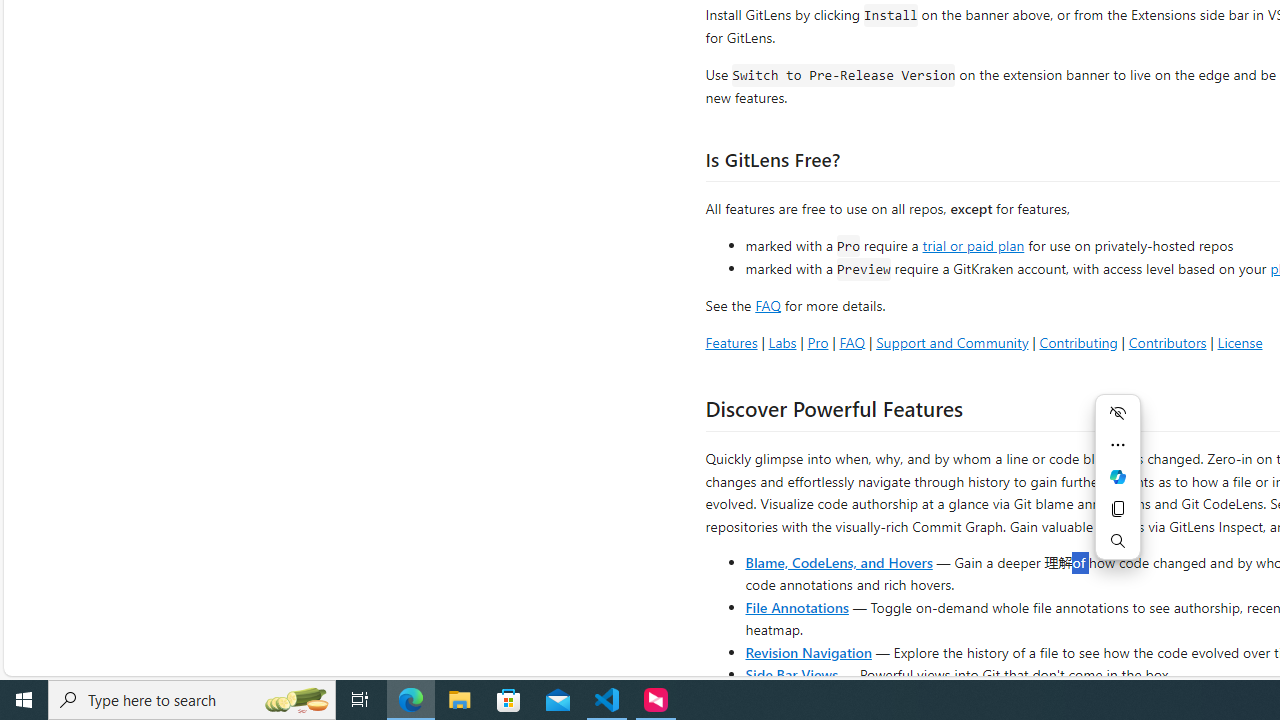  Describe the element at coordinates (952, 342) in the screenshot. I see `Support and Community` at that location.